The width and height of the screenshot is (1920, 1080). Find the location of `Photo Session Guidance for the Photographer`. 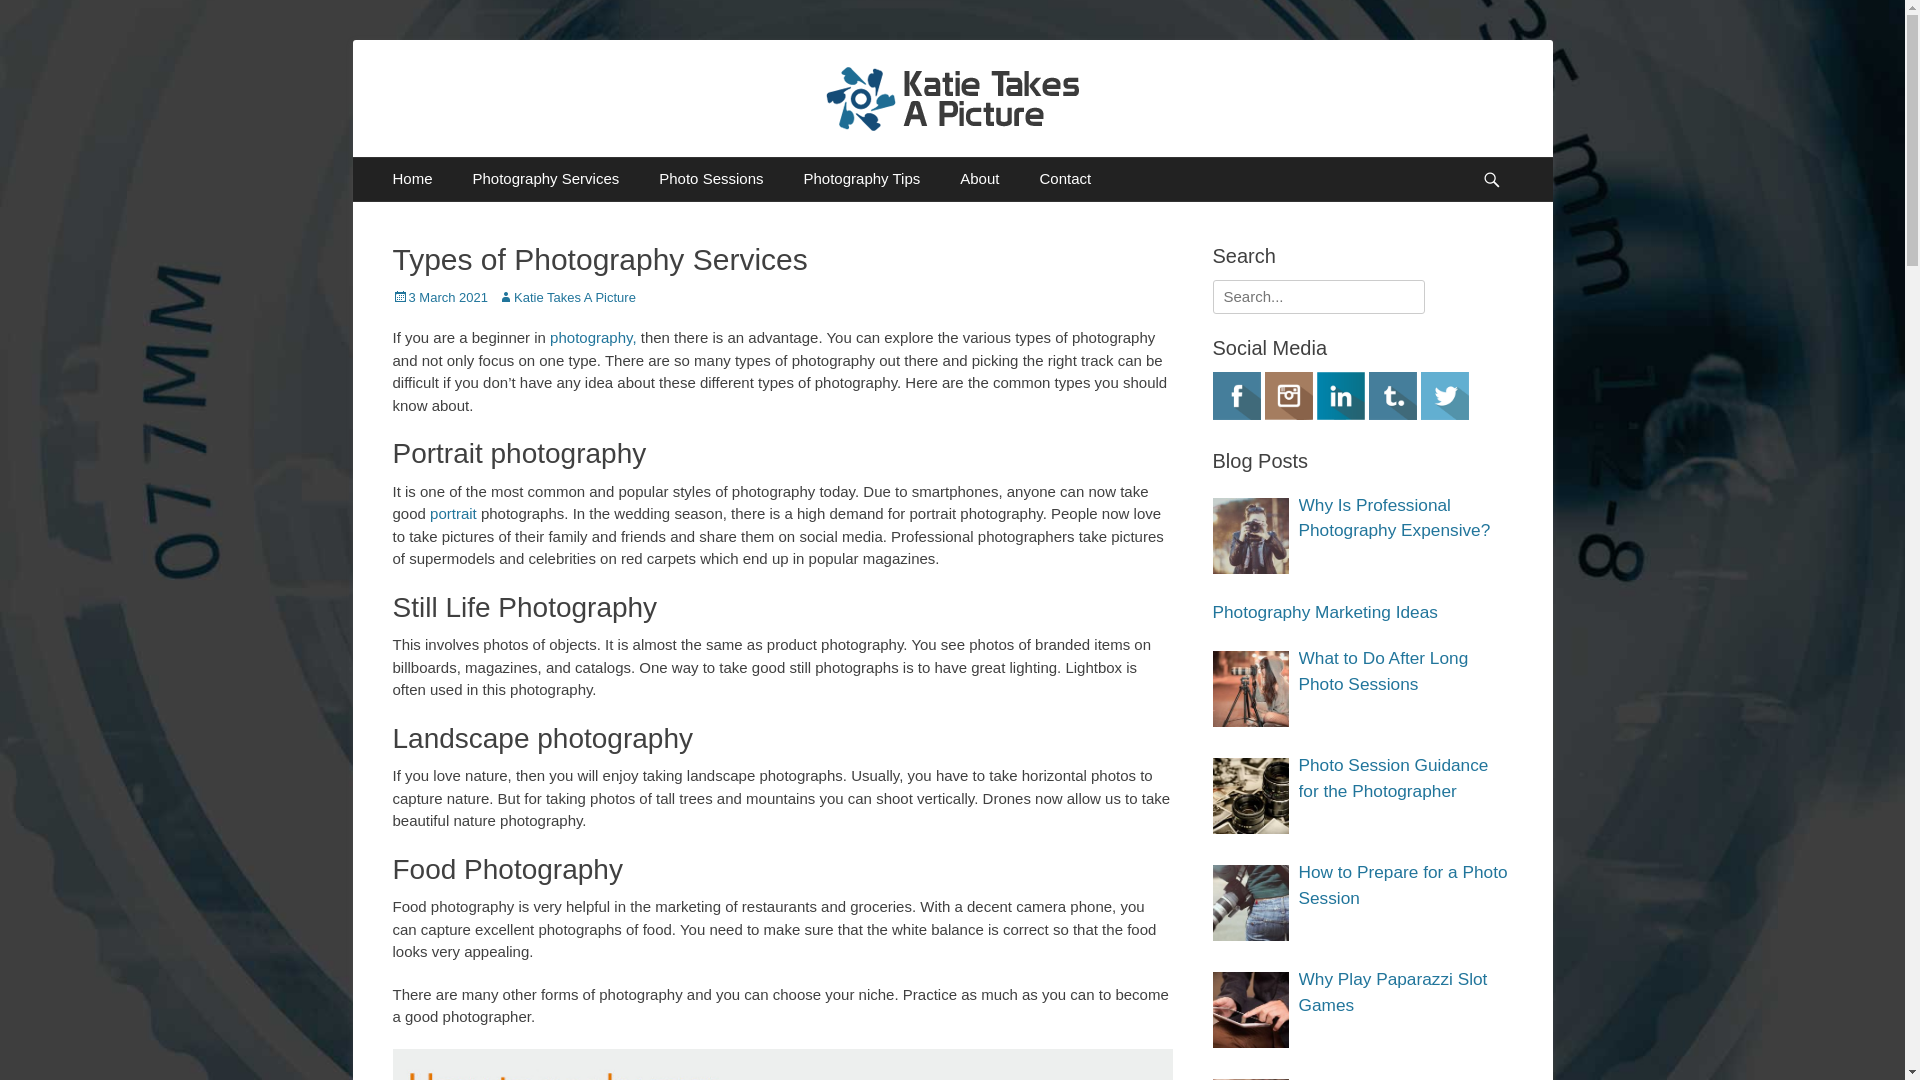

Photo Session Guidance for the Photographer is located at coordinates (1405, 779).